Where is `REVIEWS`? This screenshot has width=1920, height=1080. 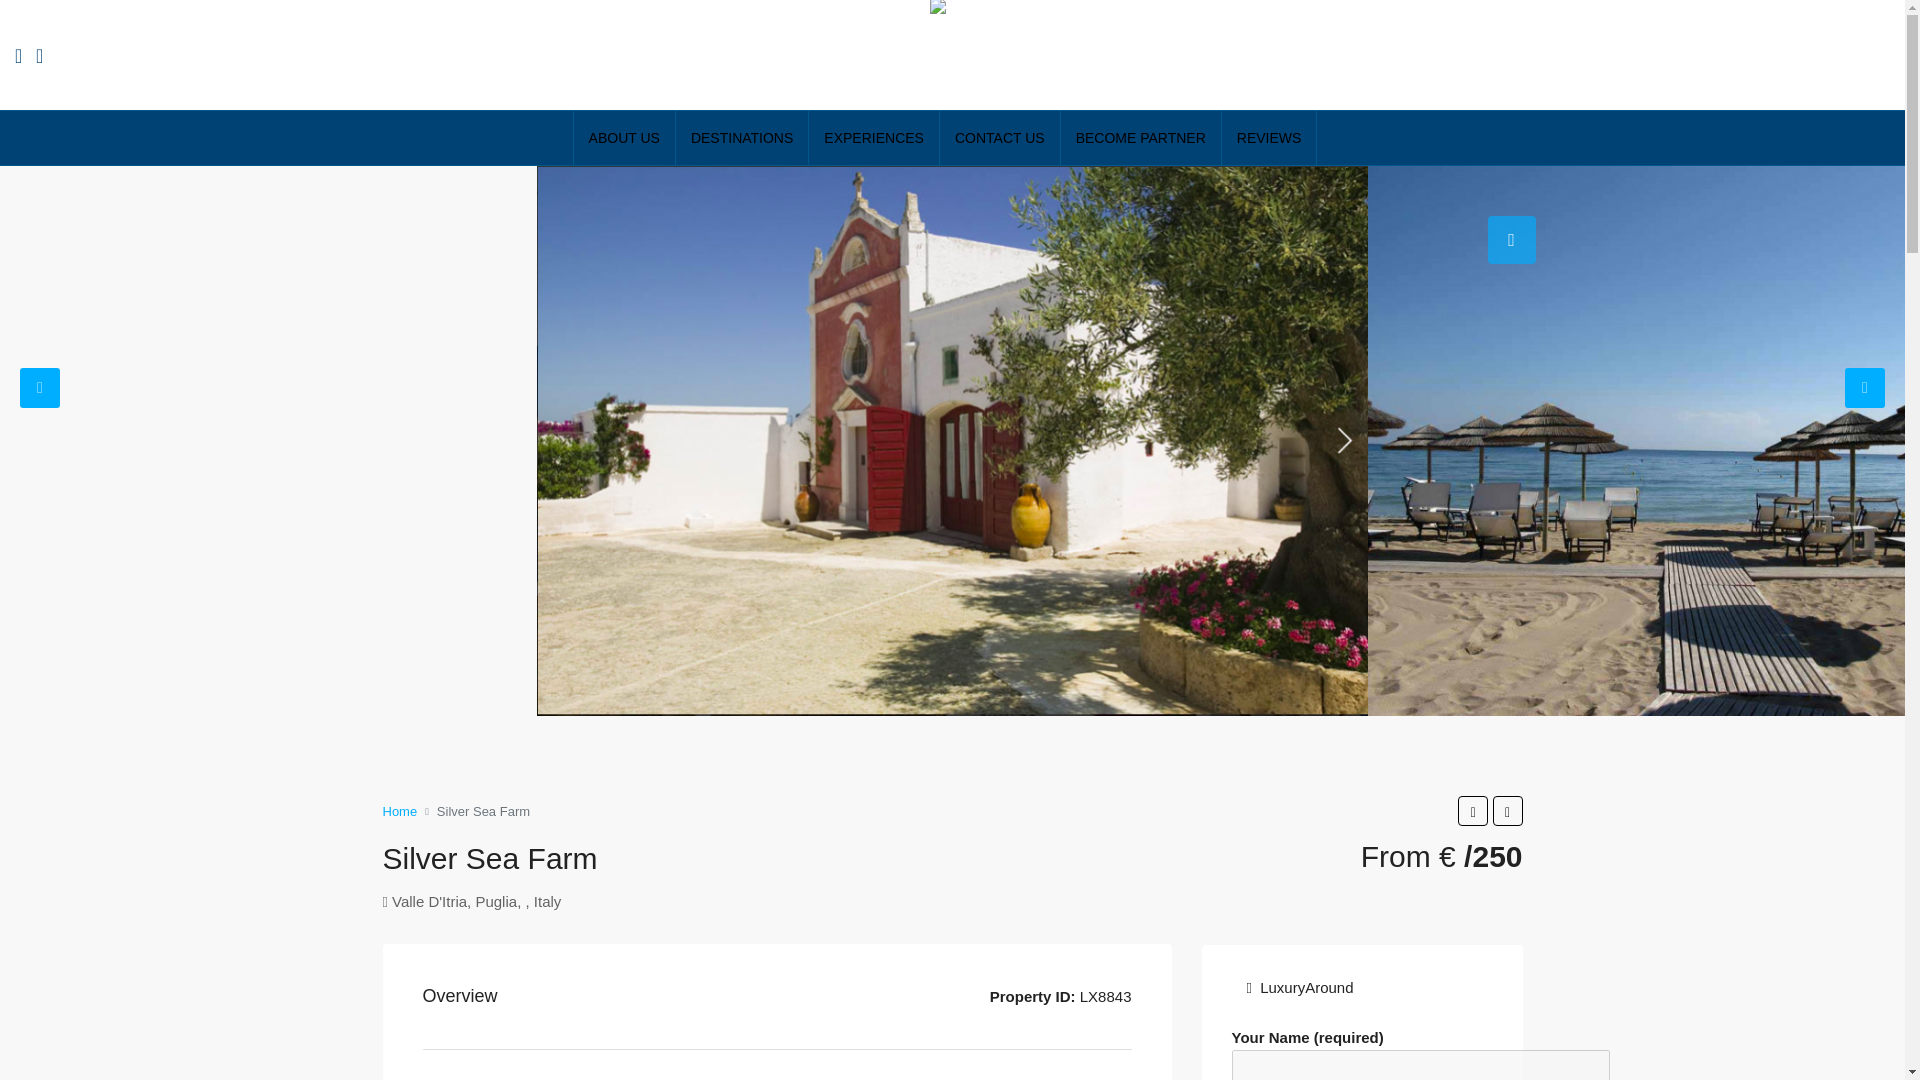 REVIEWS is located at coordinates (1269, 138).